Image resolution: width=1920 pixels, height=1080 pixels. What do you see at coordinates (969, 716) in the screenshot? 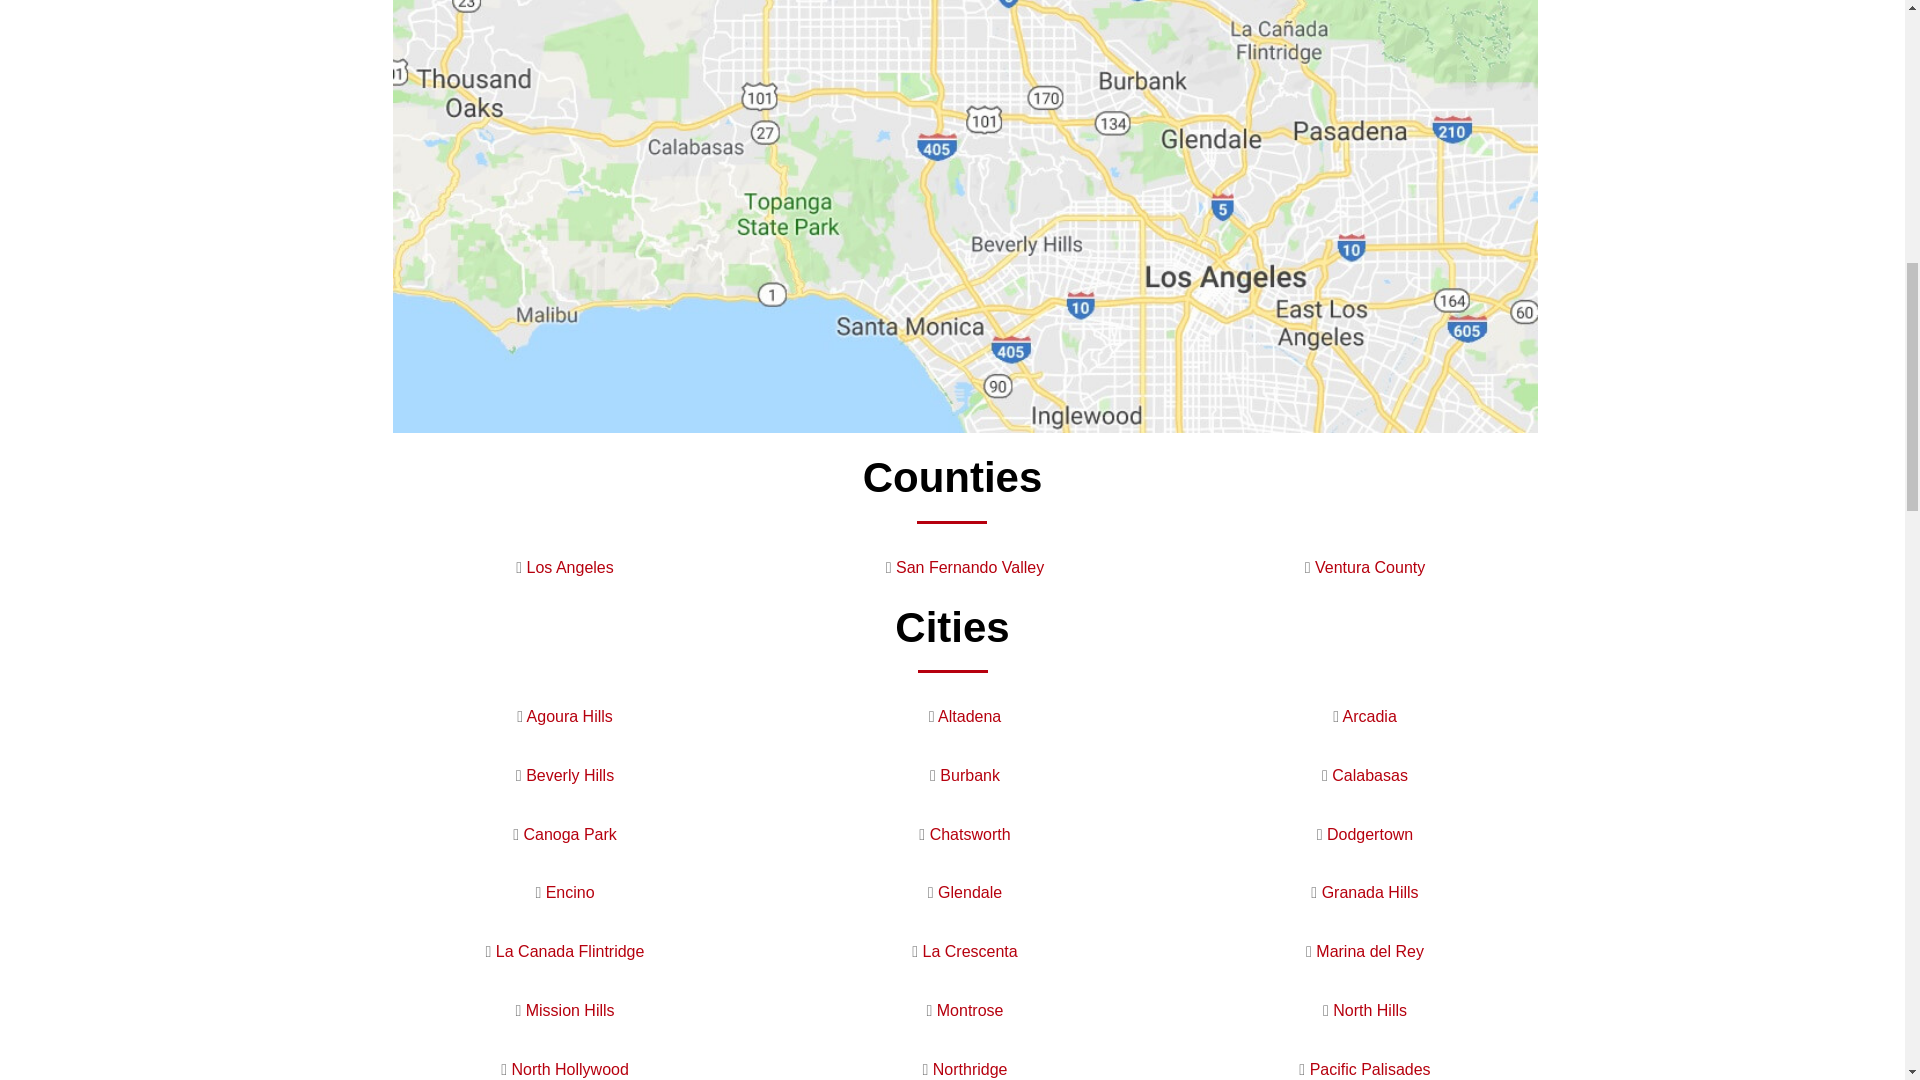
I see `Altadena Local Pavers Contractor` at bounding box center [969, 716].